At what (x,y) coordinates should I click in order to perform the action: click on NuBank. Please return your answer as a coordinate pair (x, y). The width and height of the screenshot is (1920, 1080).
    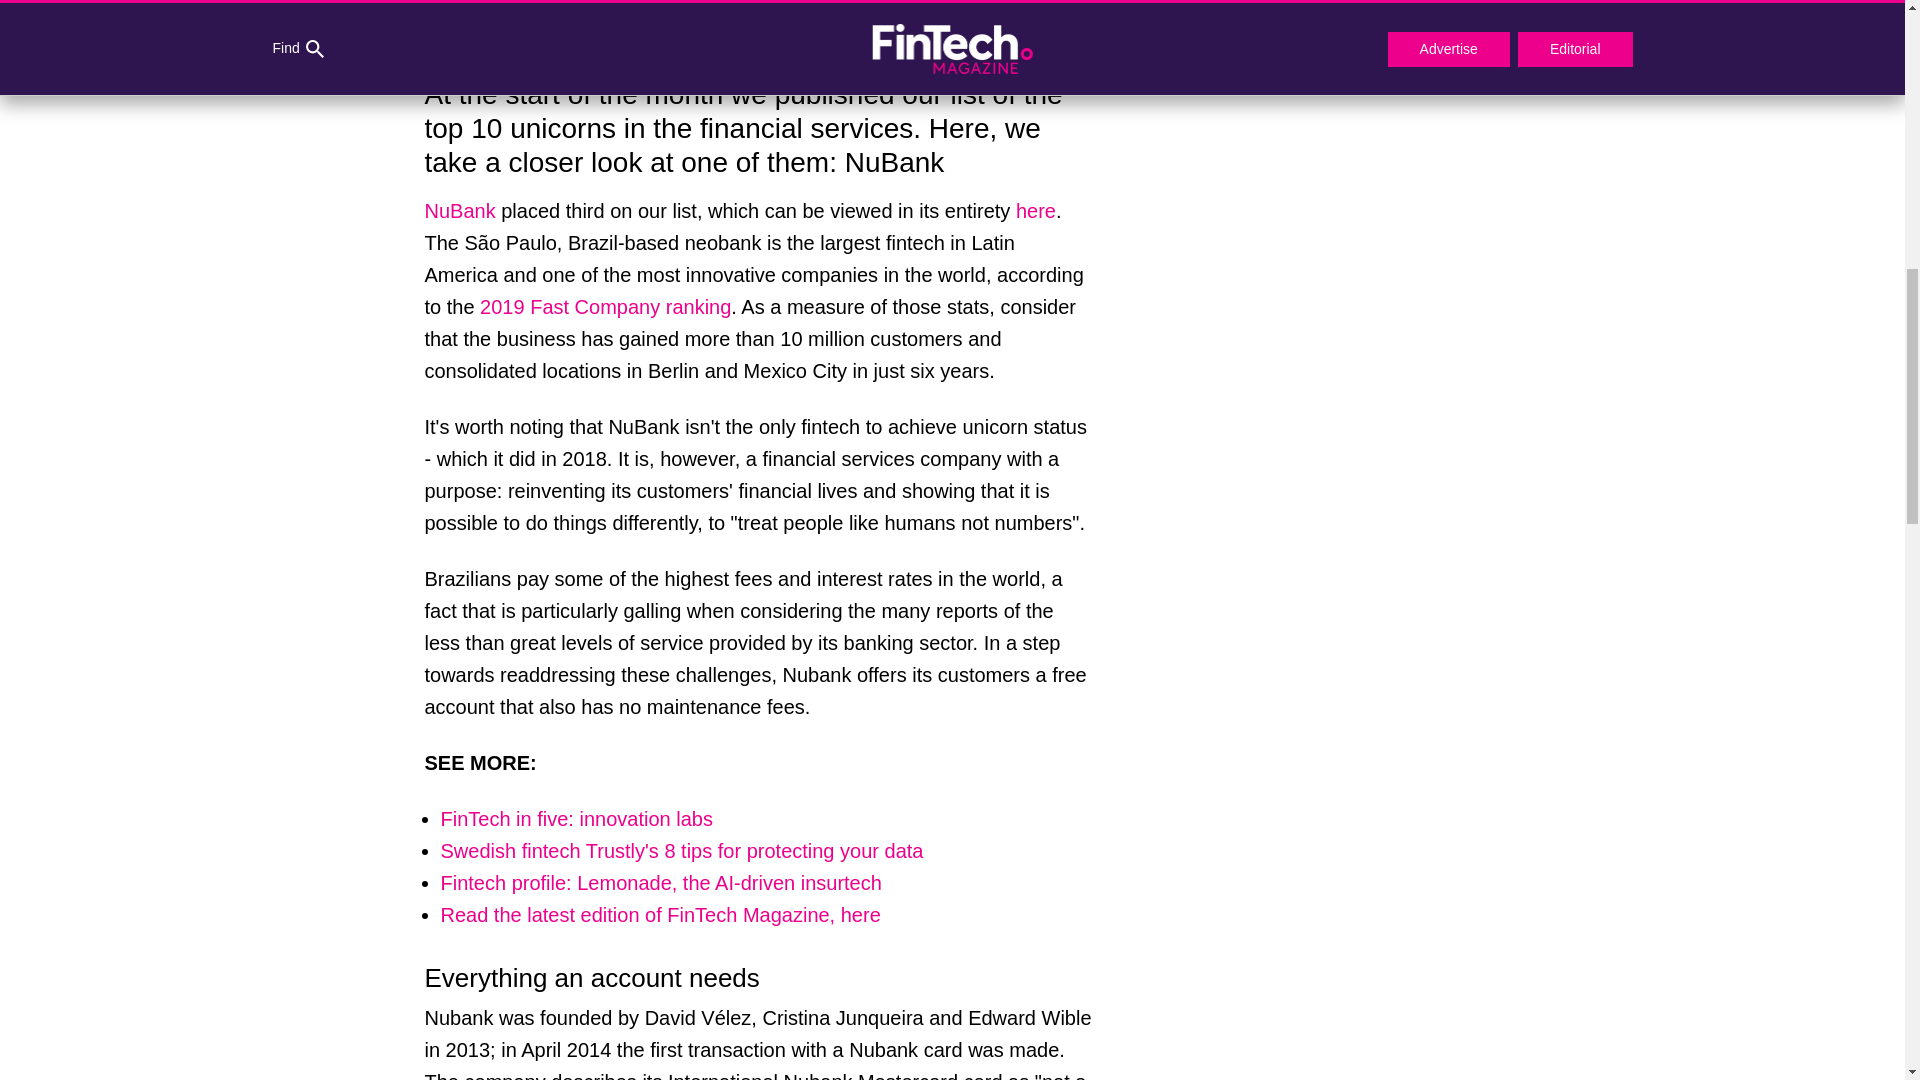
    Looking at the image, I should click on (460, 210).